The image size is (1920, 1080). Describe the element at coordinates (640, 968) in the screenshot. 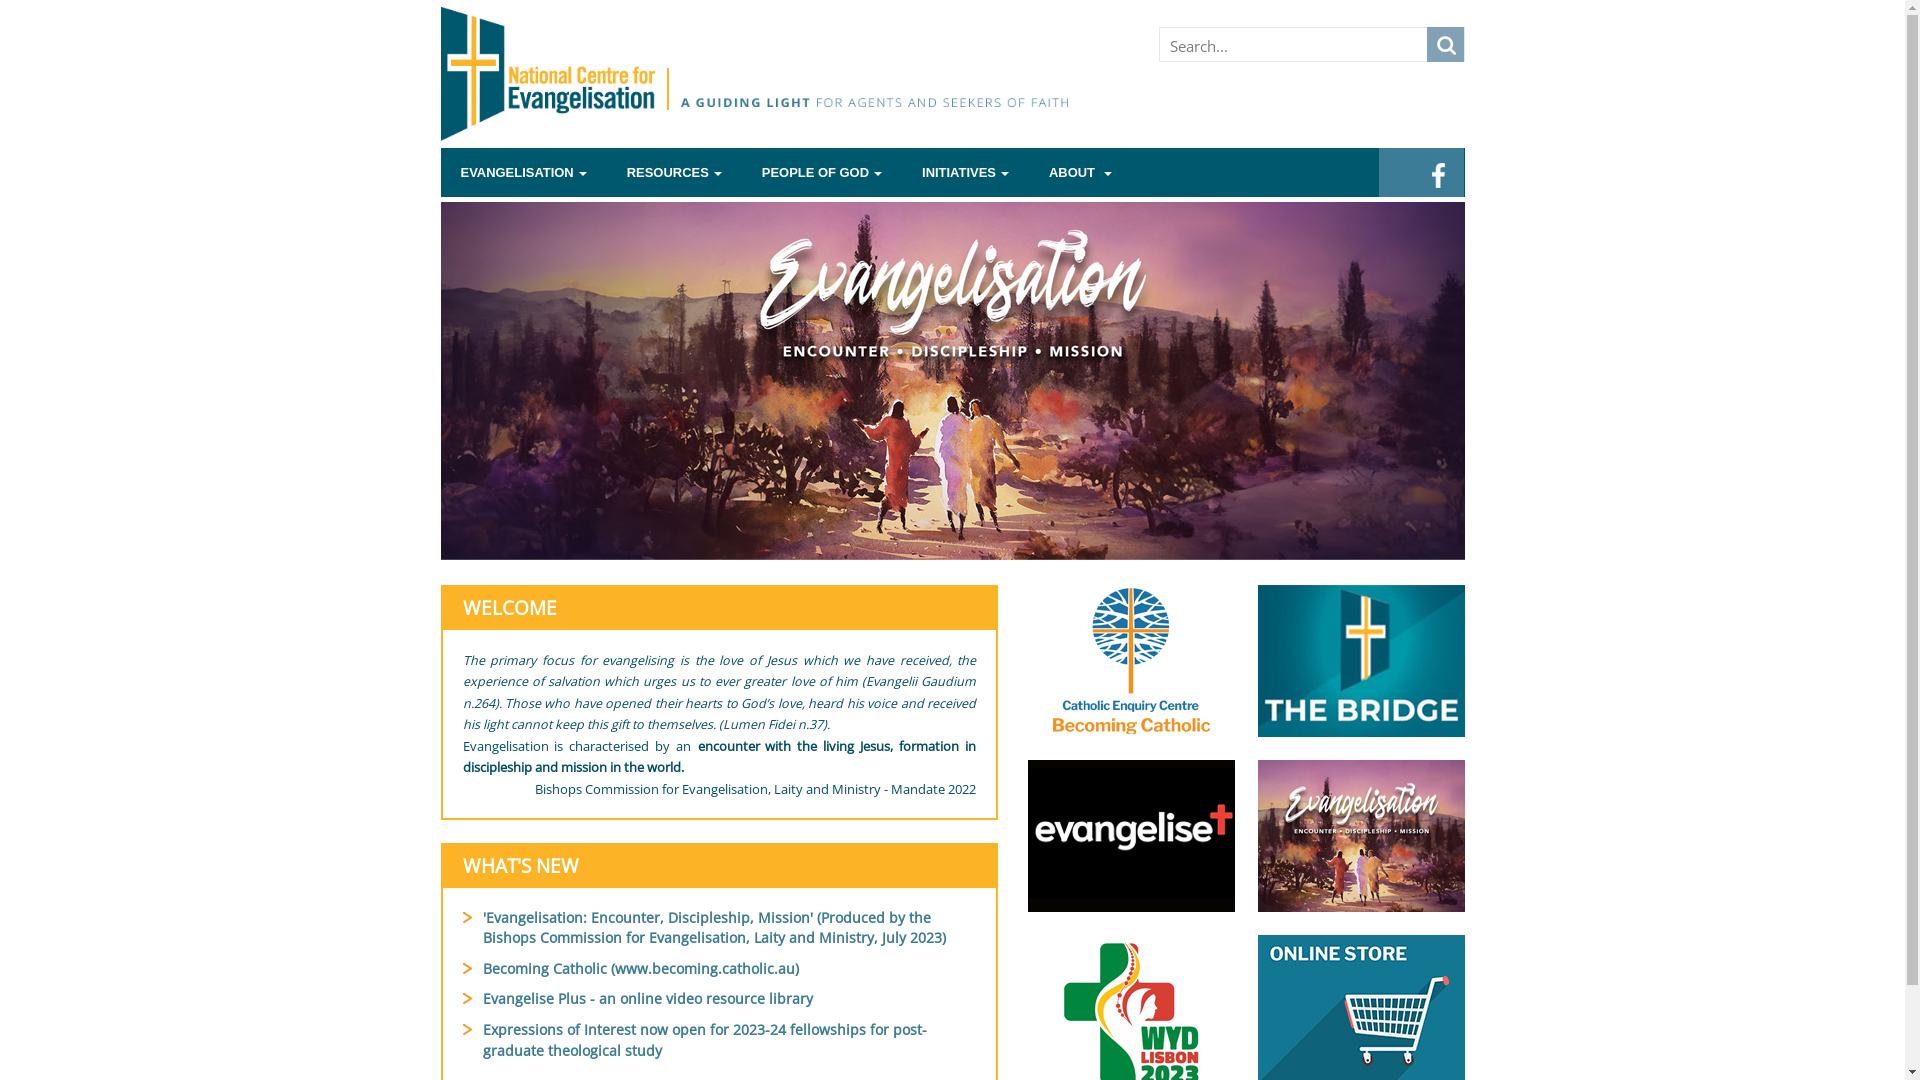

I see `Becoming Catholic (www.becoming.catholic.au)` at that location.